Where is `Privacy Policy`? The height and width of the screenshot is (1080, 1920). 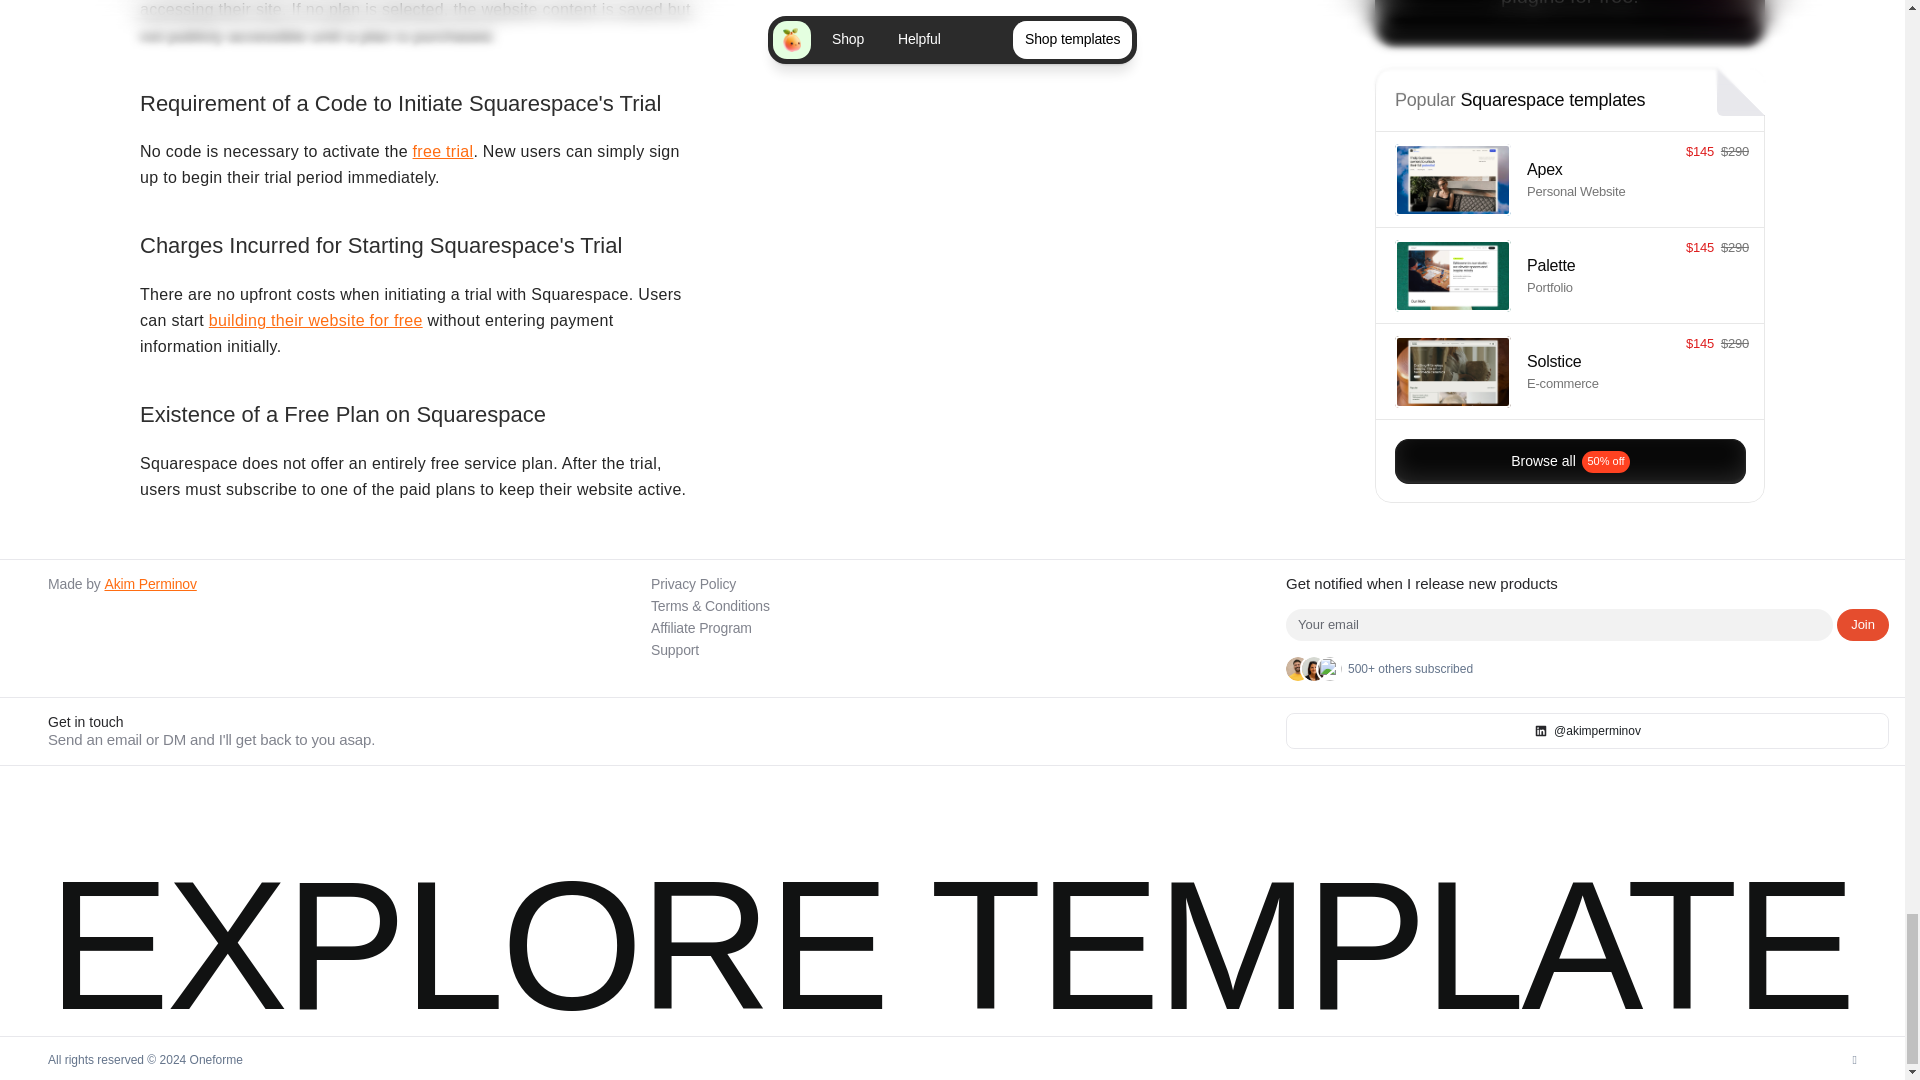 Privacy Policy is located at coordinates (692, 583).